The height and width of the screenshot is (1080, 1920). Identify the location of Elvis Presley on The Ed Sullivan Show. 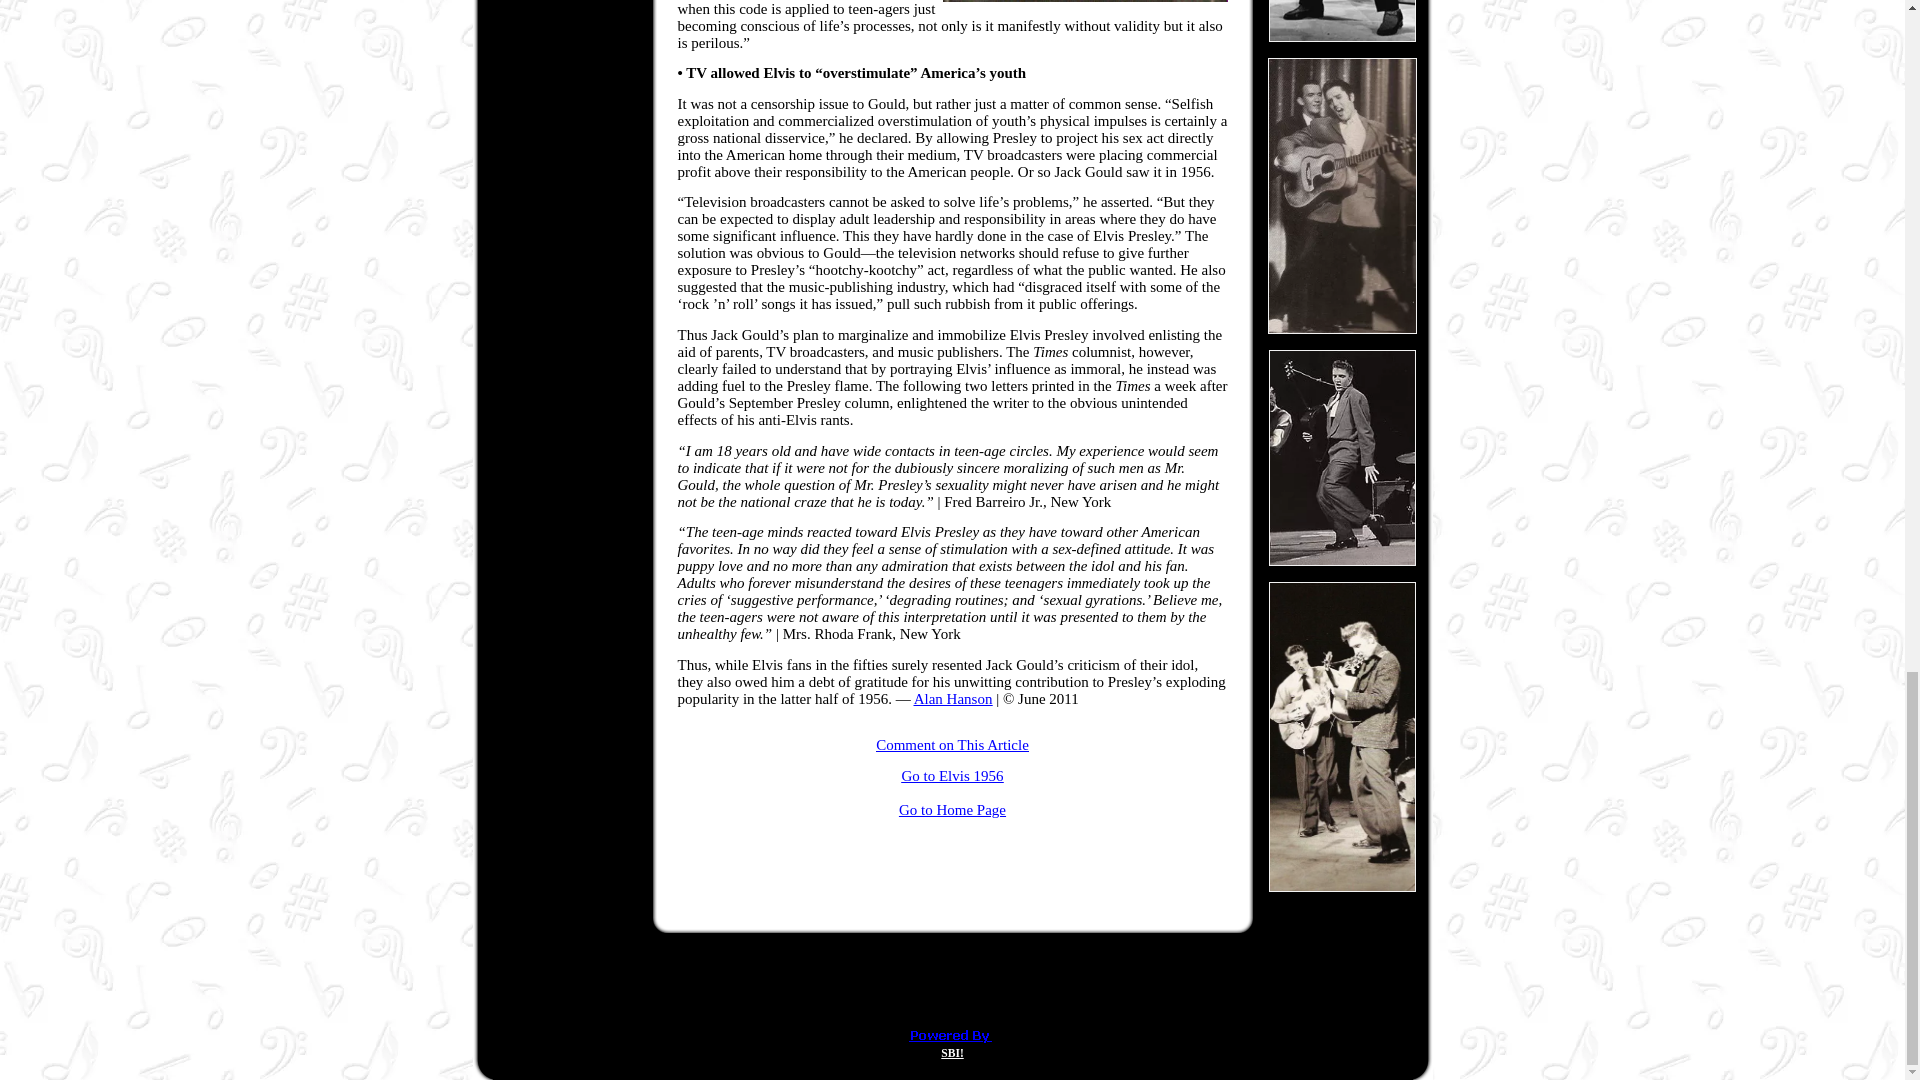
(1342, 21).